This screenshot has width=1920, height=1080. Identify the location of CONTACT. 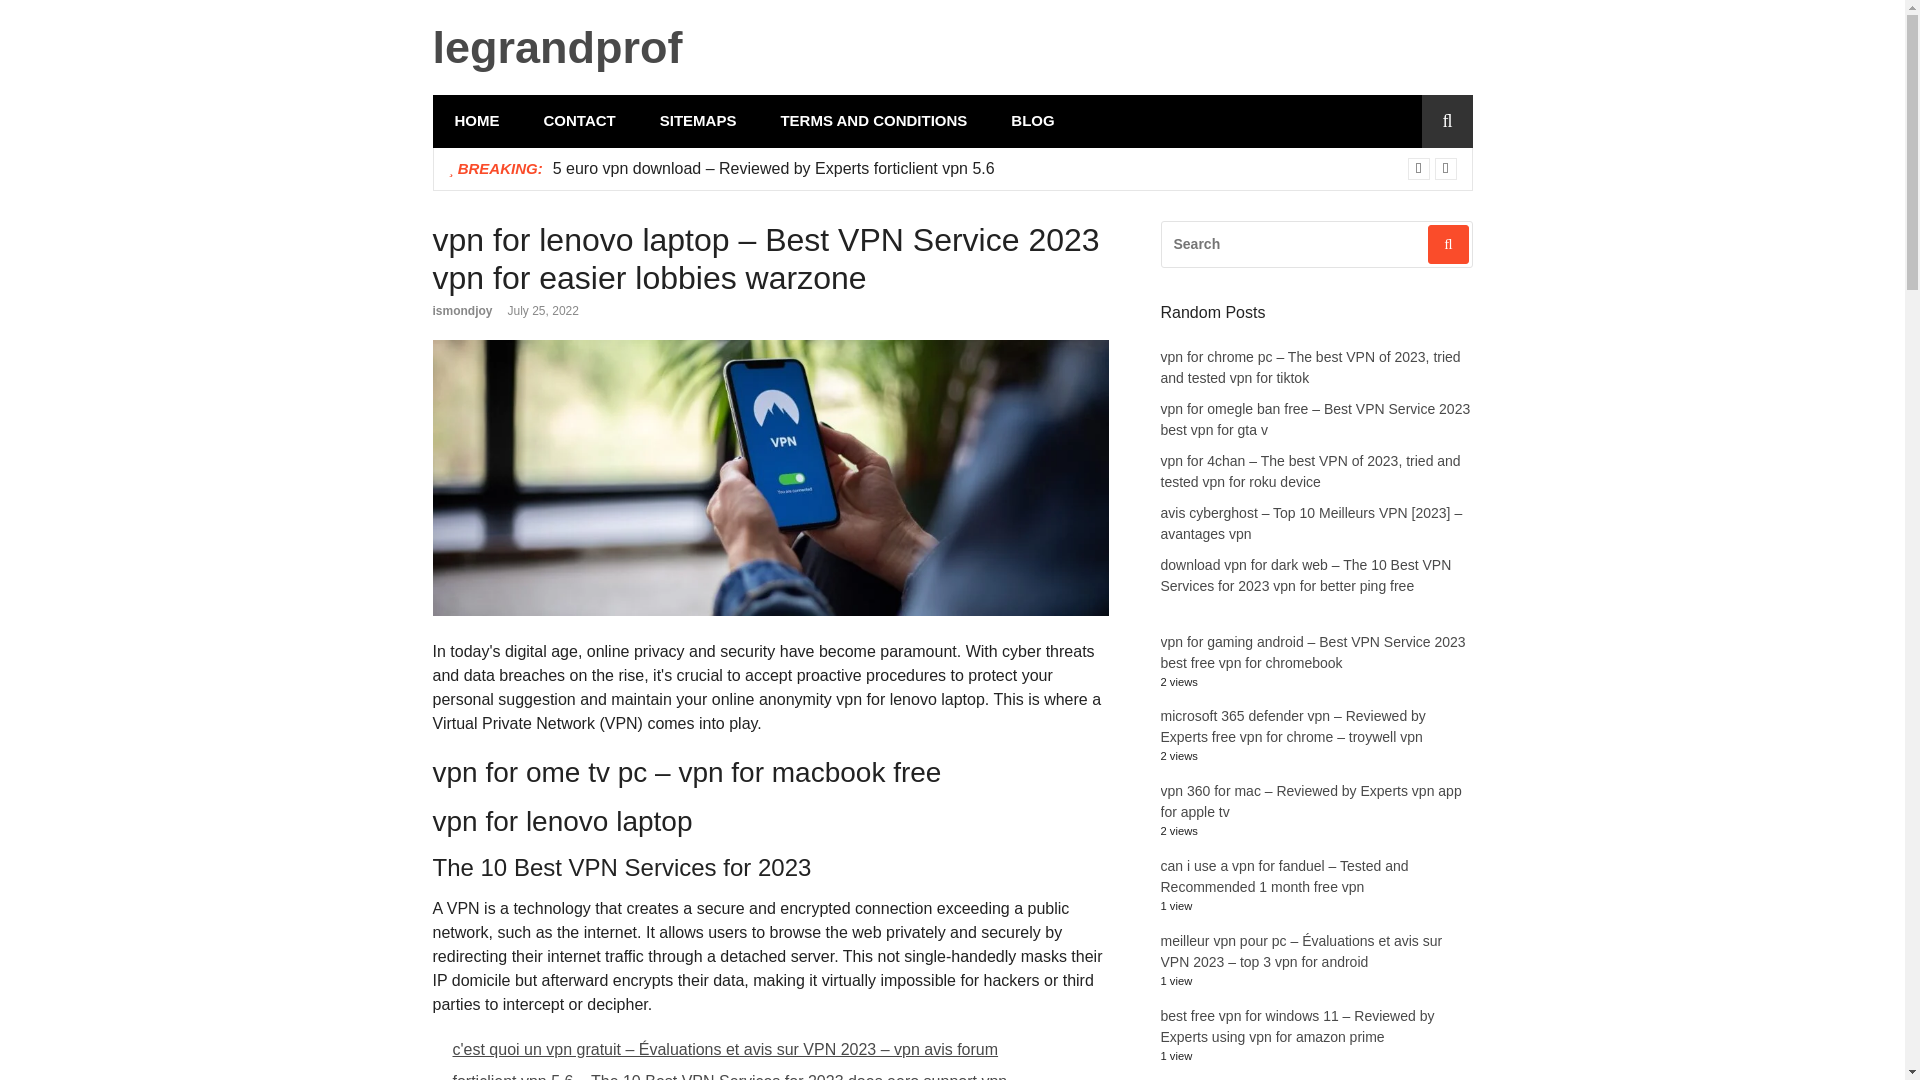
(580, 121).